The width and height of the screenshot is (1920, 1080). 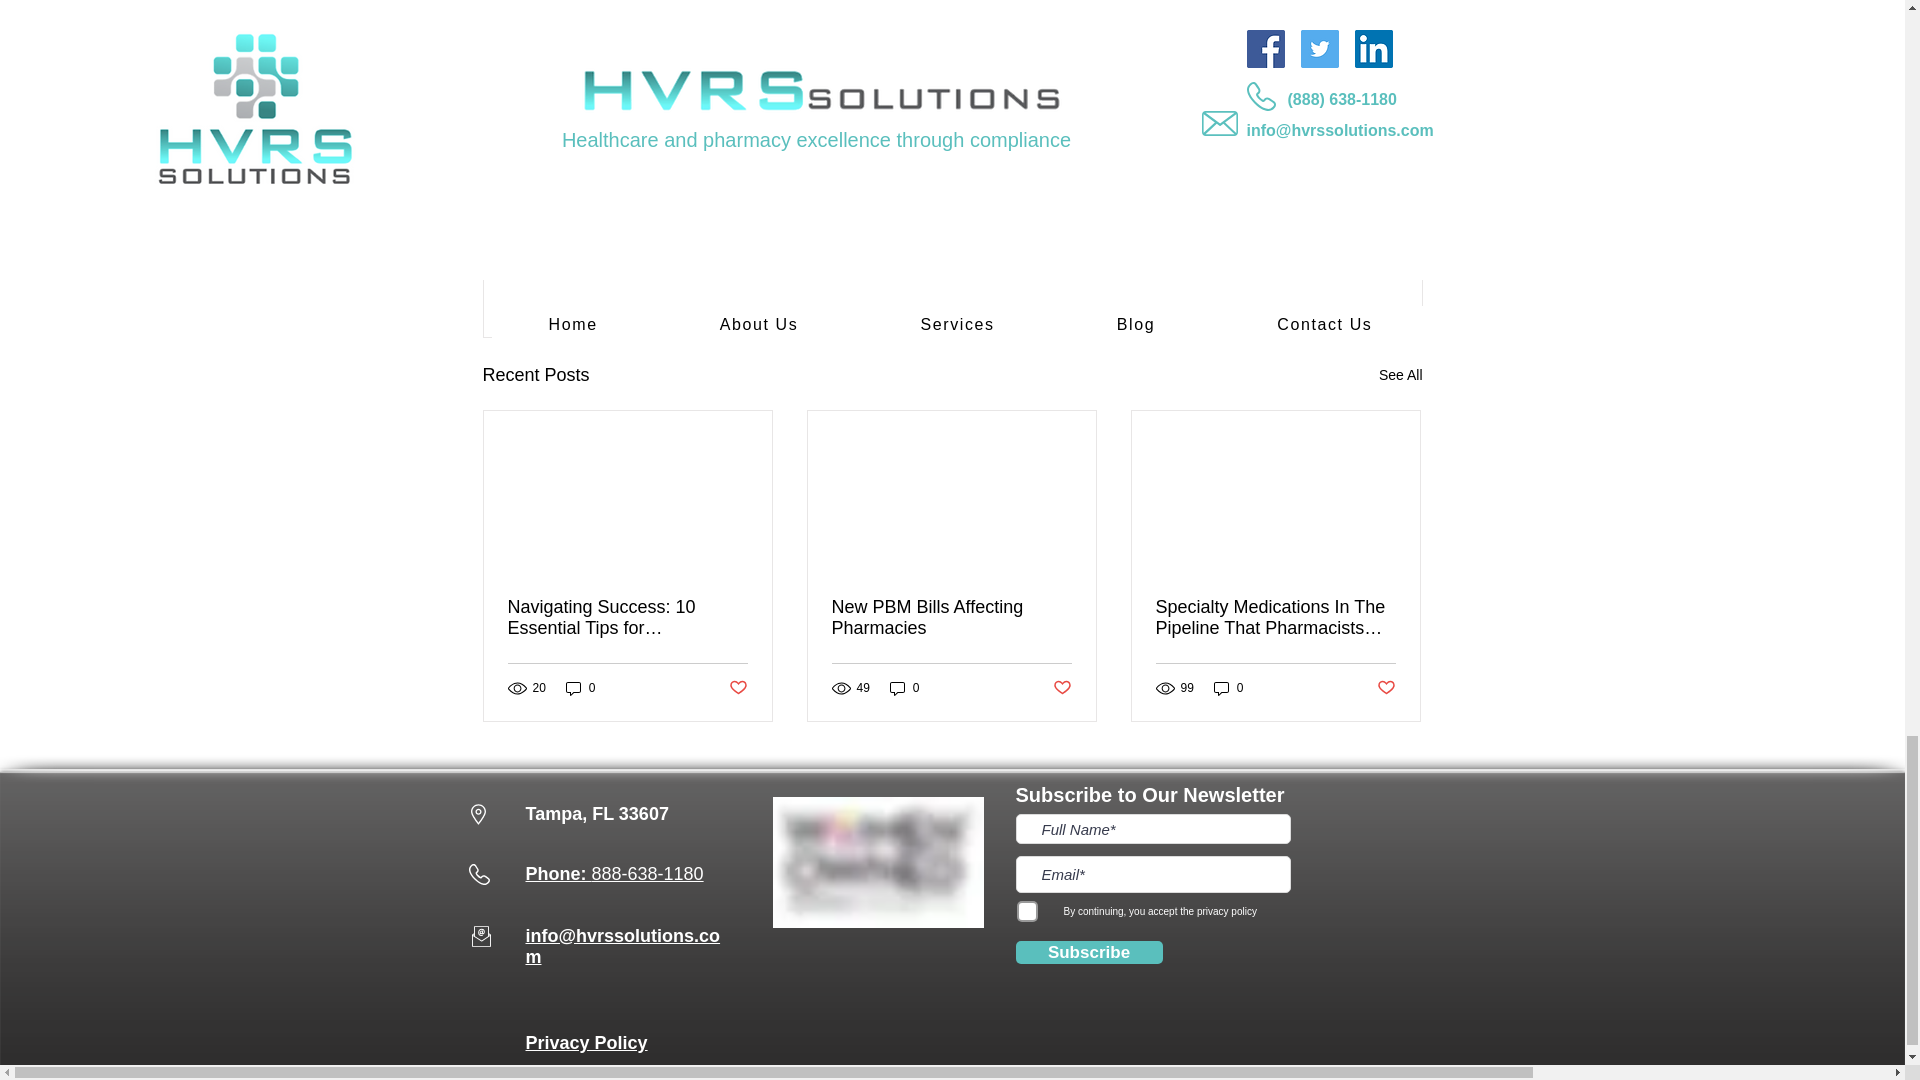 What do you see at coordinates (1400, 374) in the screenshot?
I see `See All` at bounding box center [1400, 374].